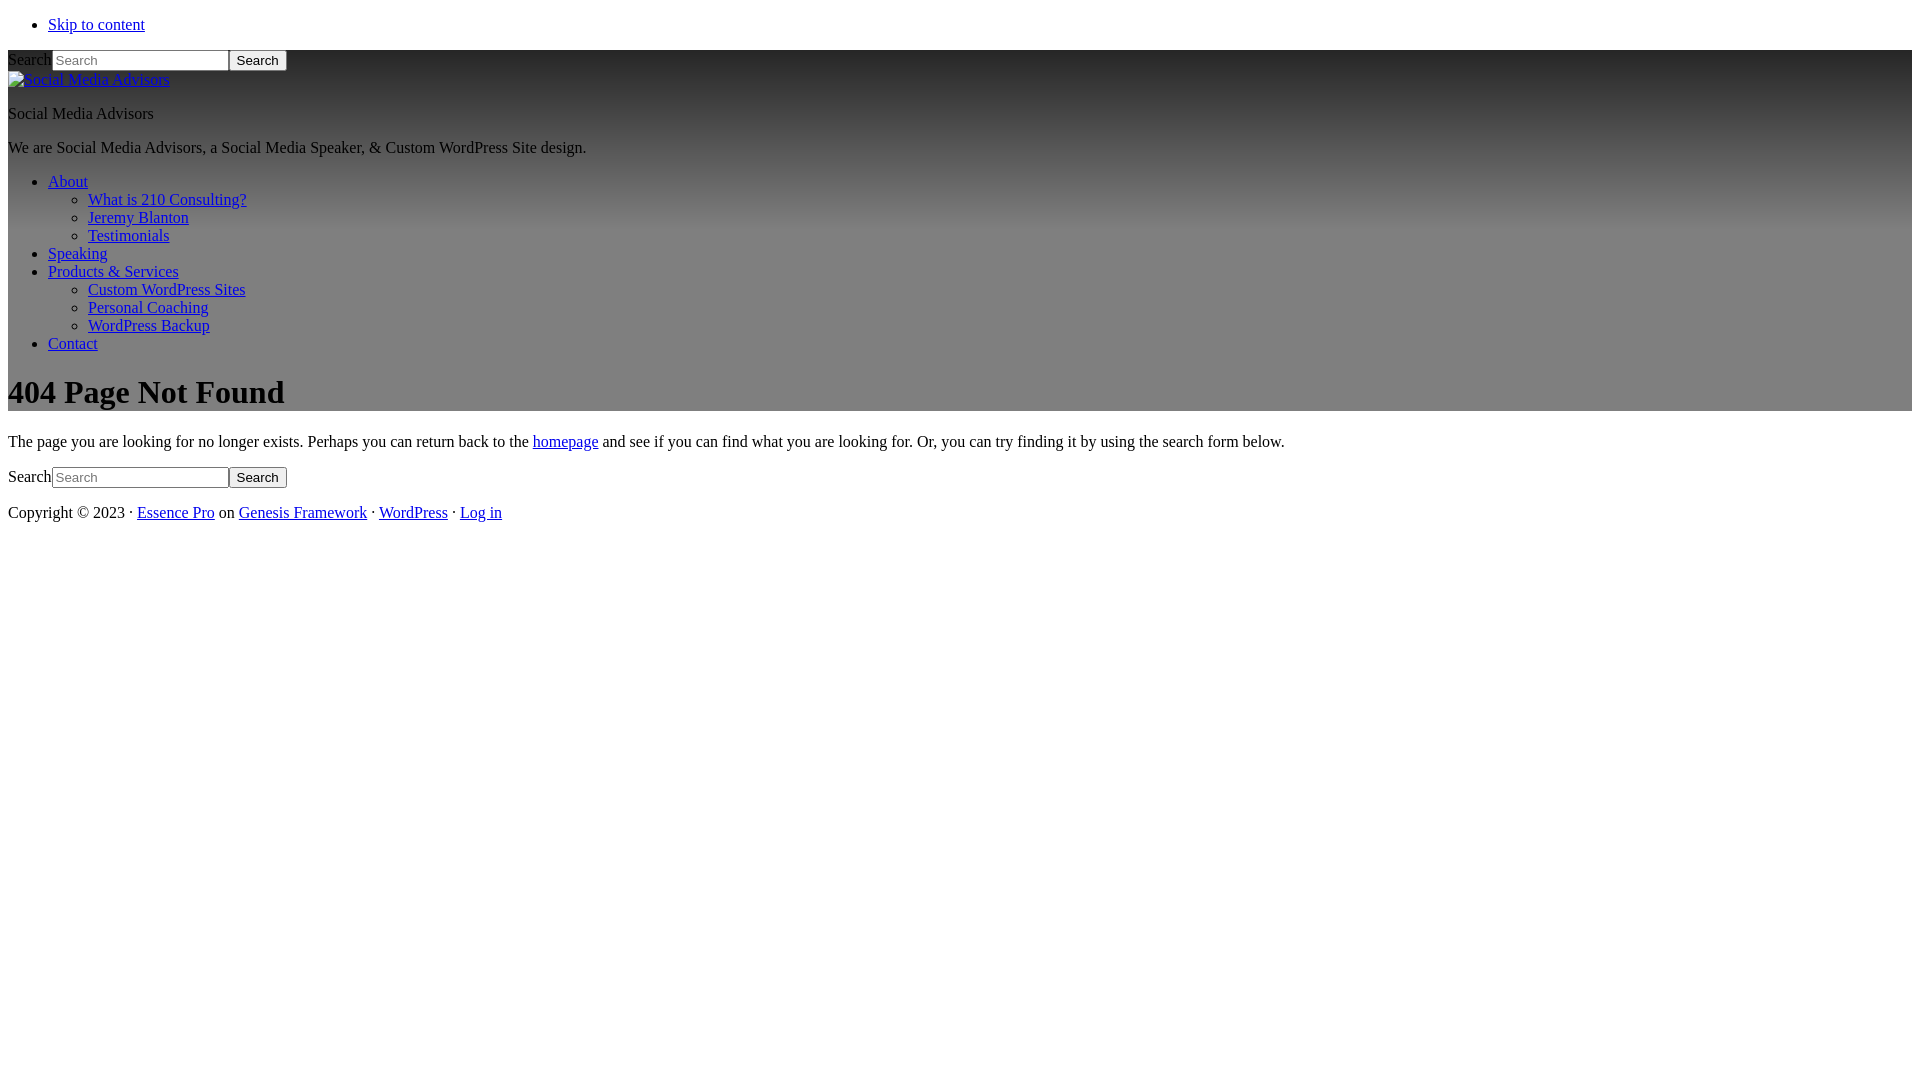  Describe the element at coordinates (114, 272) in the screenshot. I see `Products & Services` at that location.